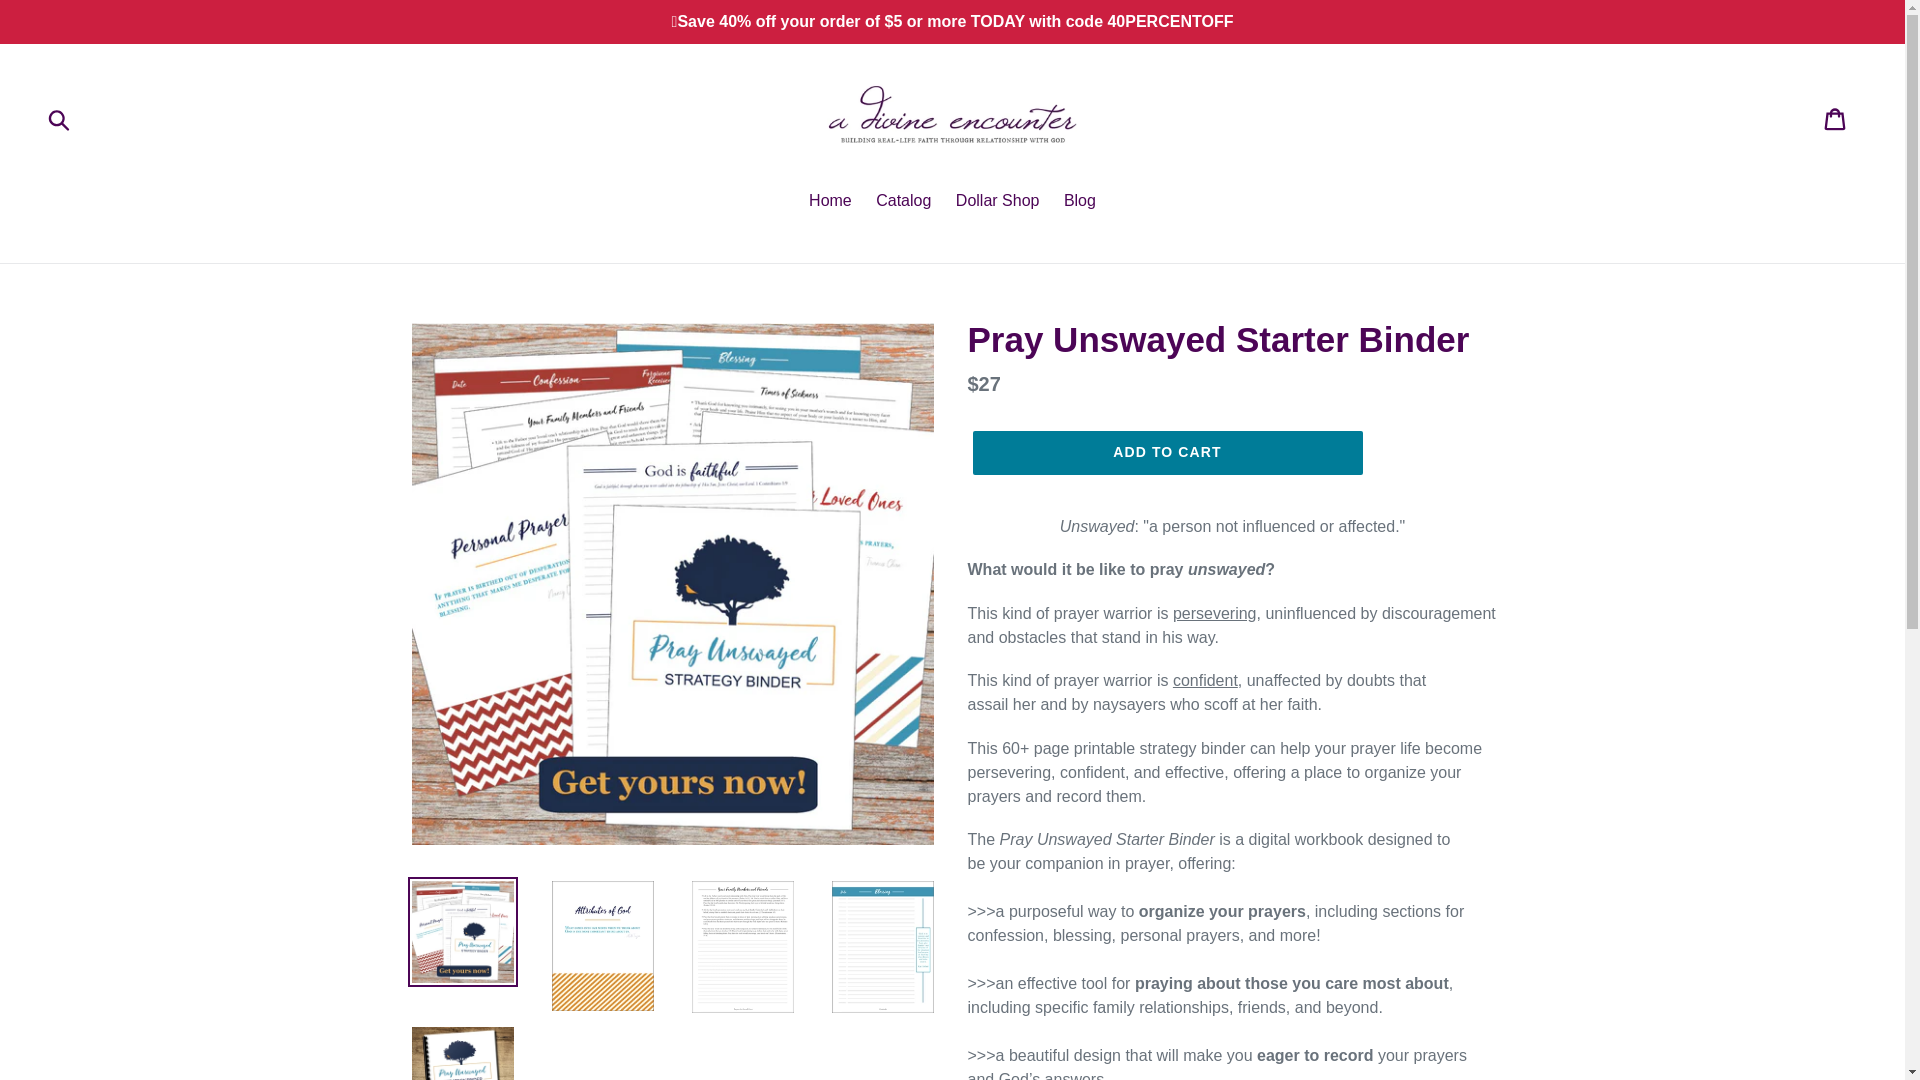 This screenshot has width=1920, height=1080. What do you see at coordinates (830, 202) in the screenshot?
I see `Home` at bounding box center [830, 202].